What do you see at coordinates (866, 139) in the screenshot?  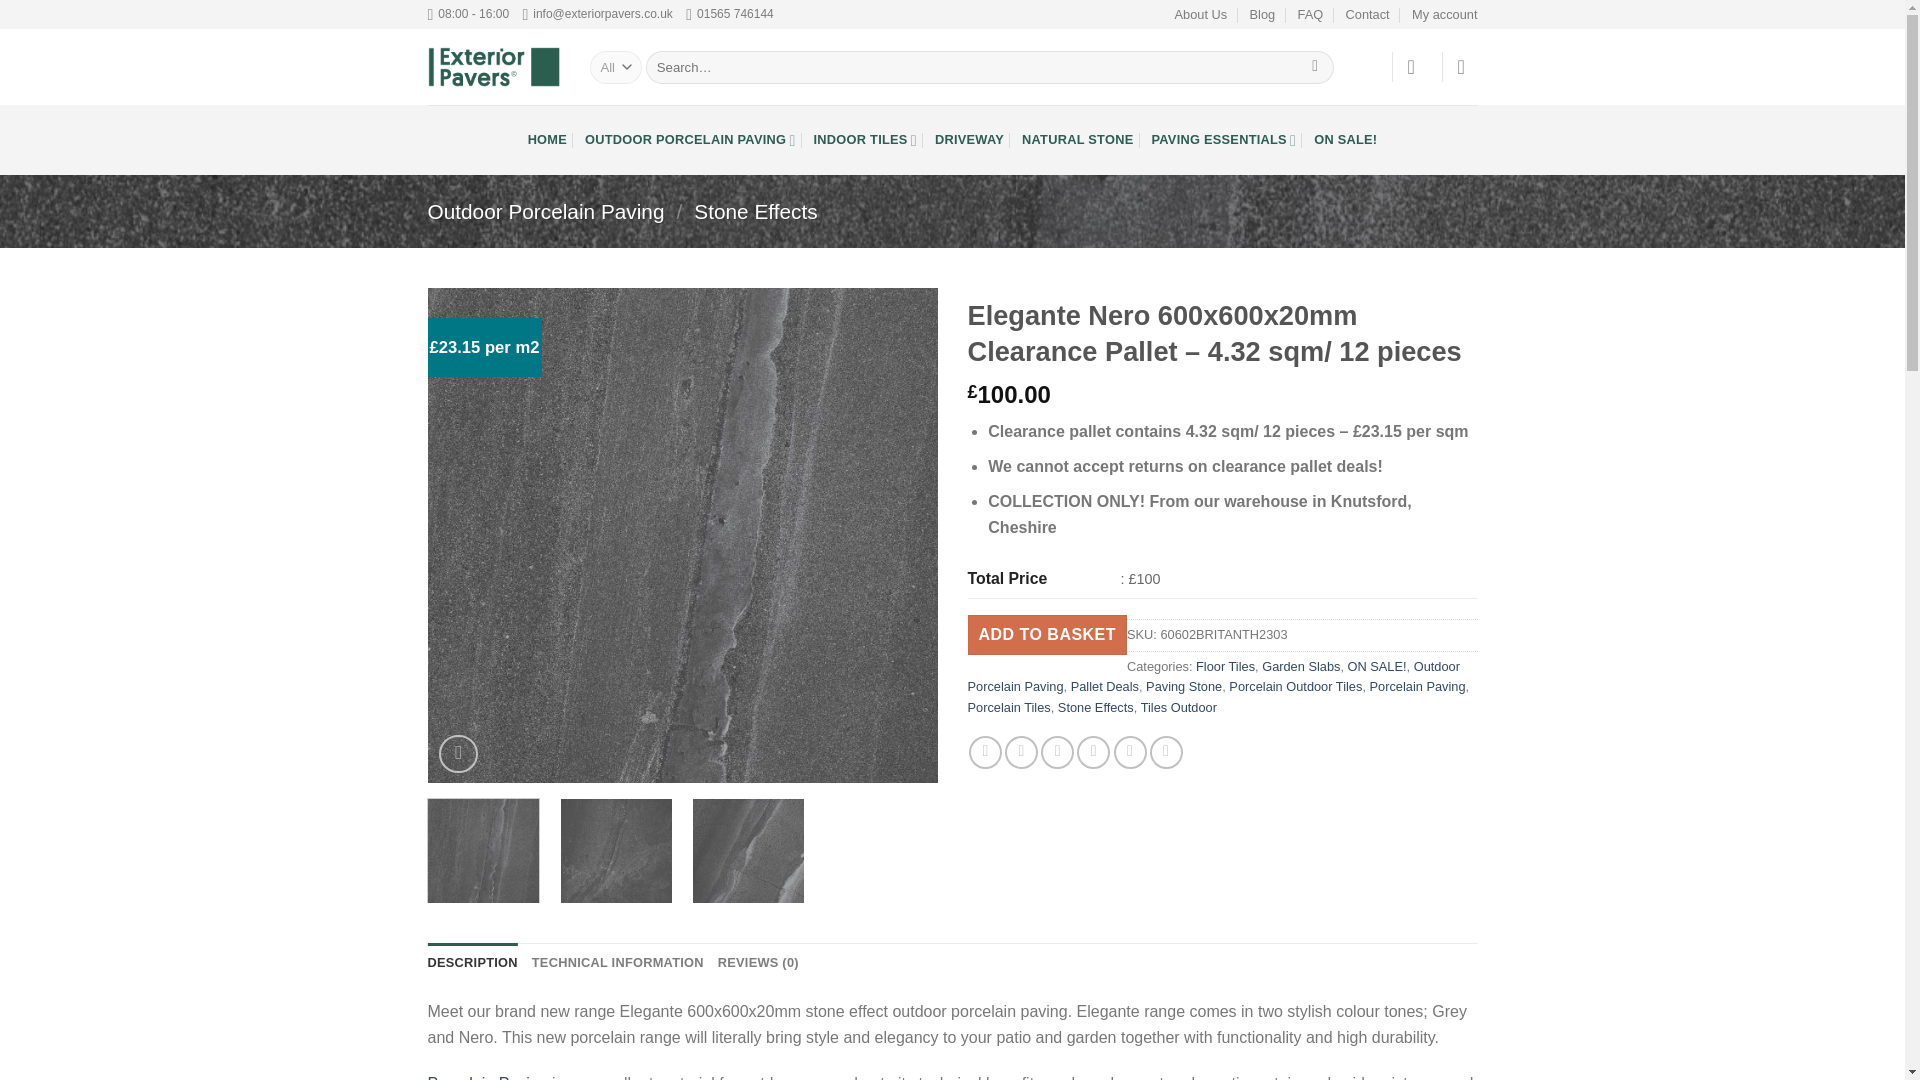 I see `INDOOR TILES` at bounding box center [866, 139].